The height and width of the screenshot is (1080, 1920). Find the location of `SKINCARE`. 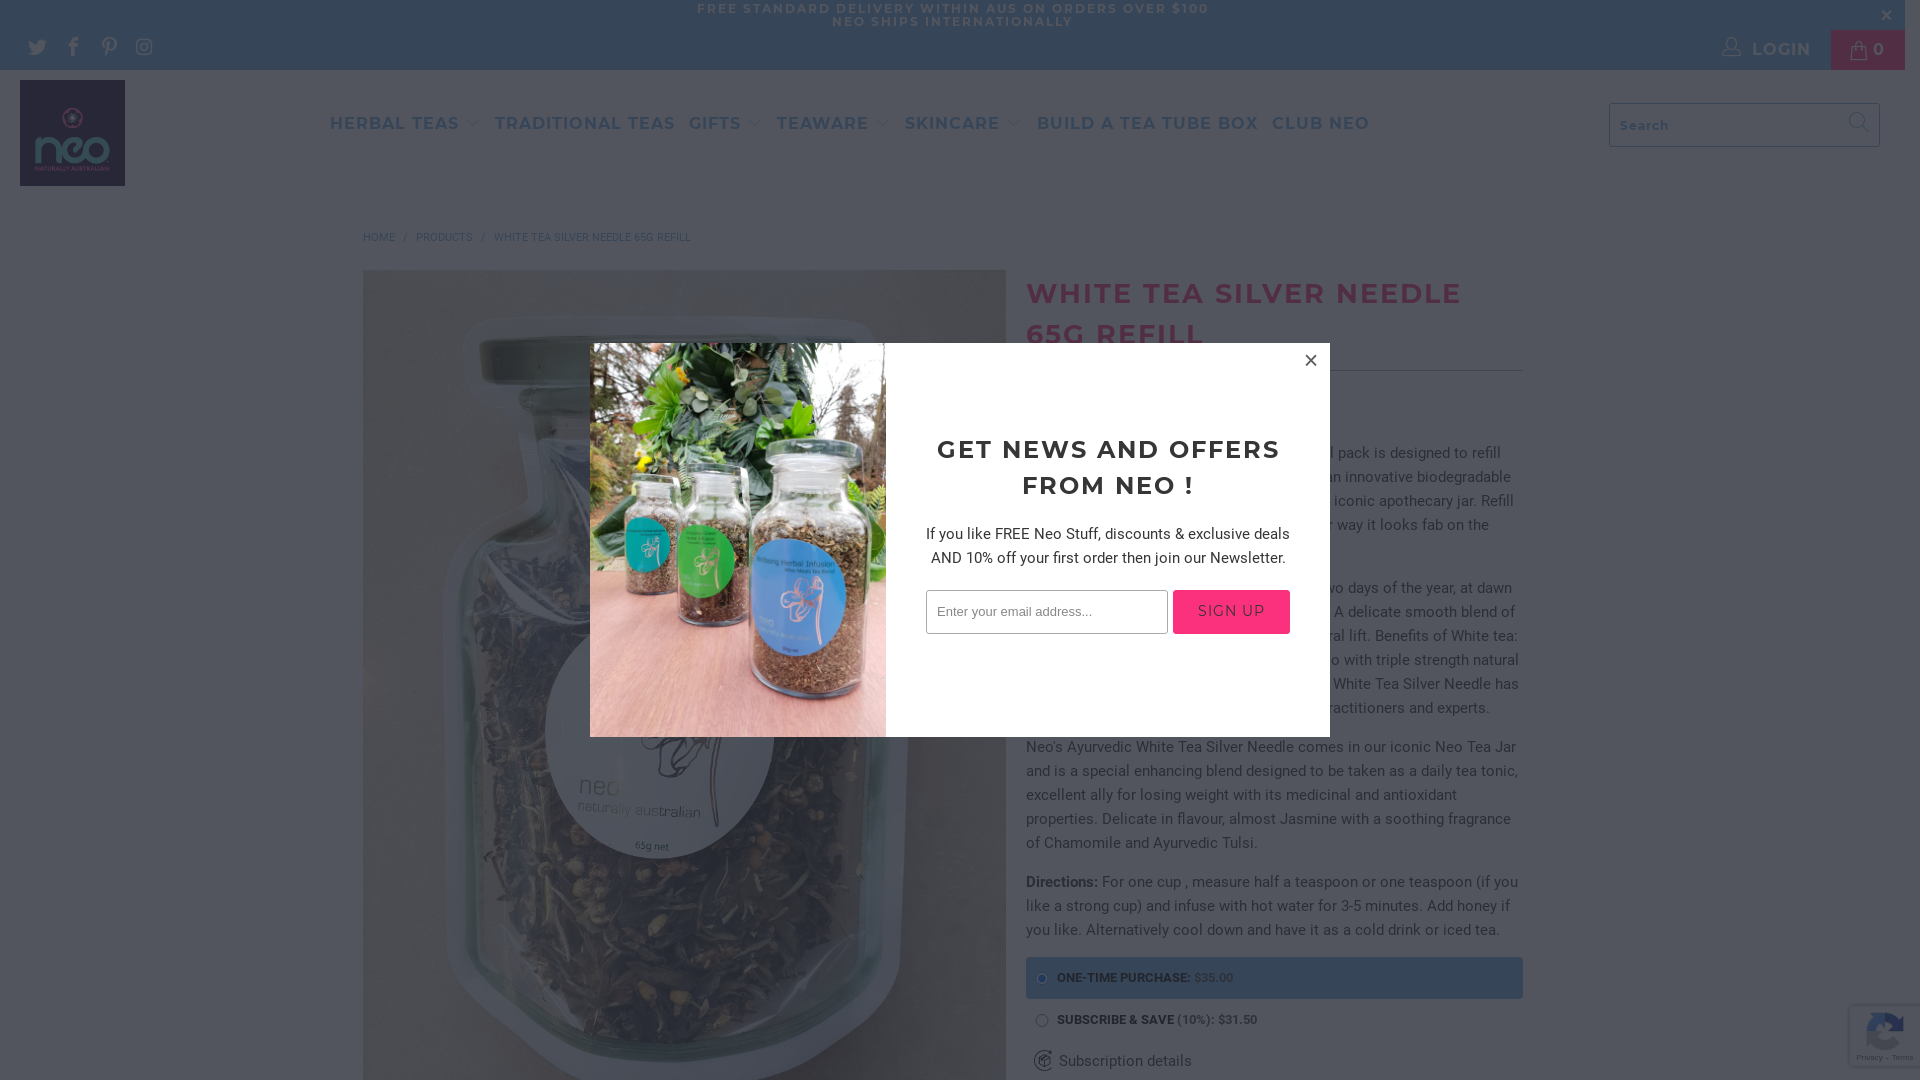

SKINCARE is located at coordinates (964, 124).